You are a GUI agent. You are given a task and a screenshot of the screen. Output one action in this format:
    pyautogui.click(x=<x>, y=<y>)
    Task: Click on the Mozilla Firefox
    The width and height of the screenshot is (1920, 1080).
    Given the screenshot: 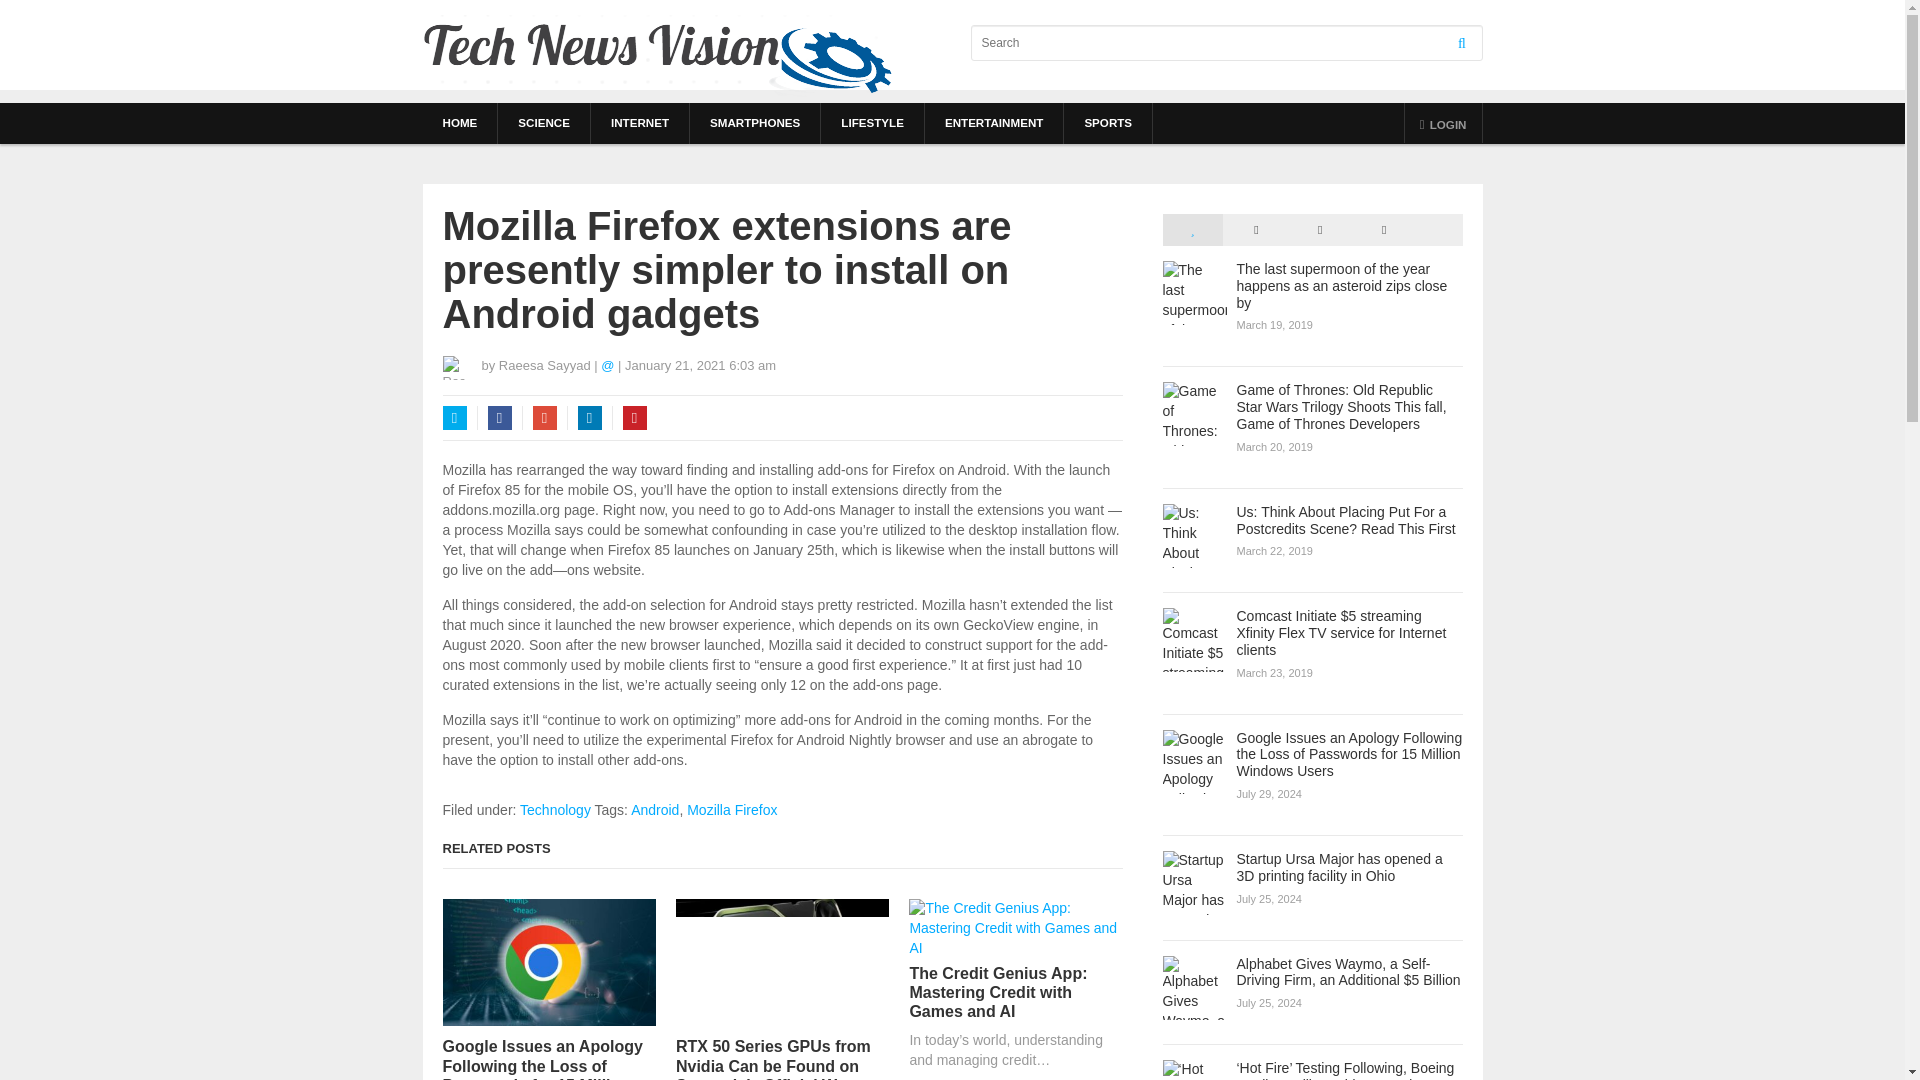 What is the action you would take?
    pyautogui.click(x=732, y=810)
    